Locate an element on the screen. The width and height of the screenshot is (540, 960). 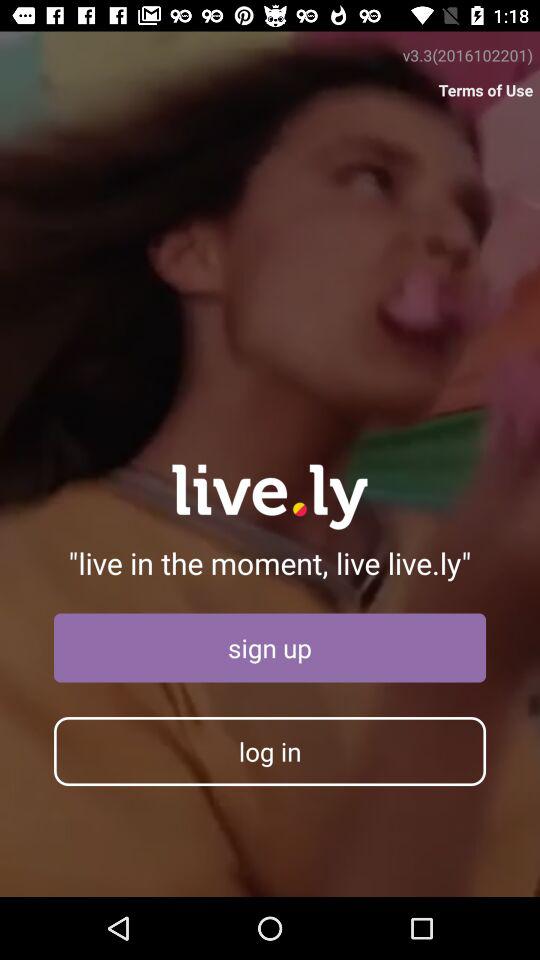
open item above log in app is located at coordinates (270, 648).